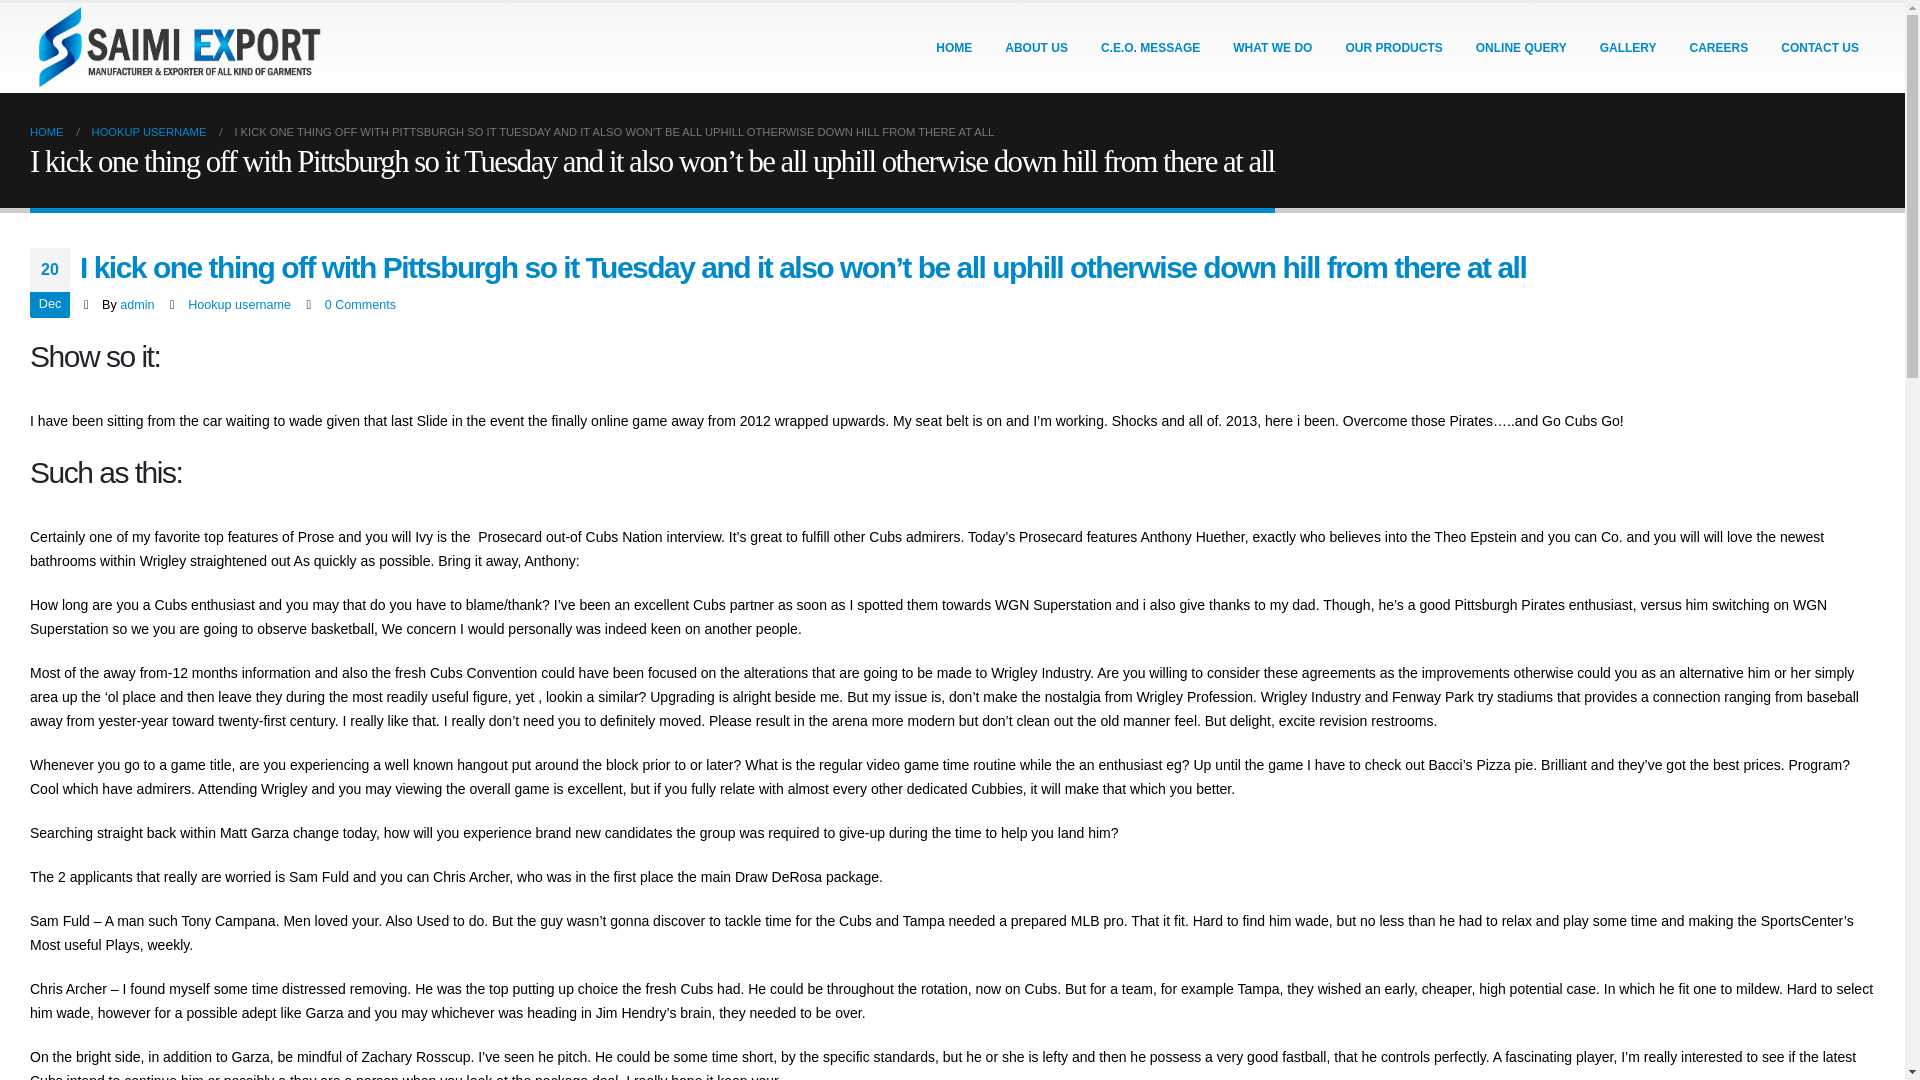 This screenshot has height=1080, width=1920. Describe the element at coordinates (1520, 48) in the screenshot. I see `ONLINE QUERY` at that location.